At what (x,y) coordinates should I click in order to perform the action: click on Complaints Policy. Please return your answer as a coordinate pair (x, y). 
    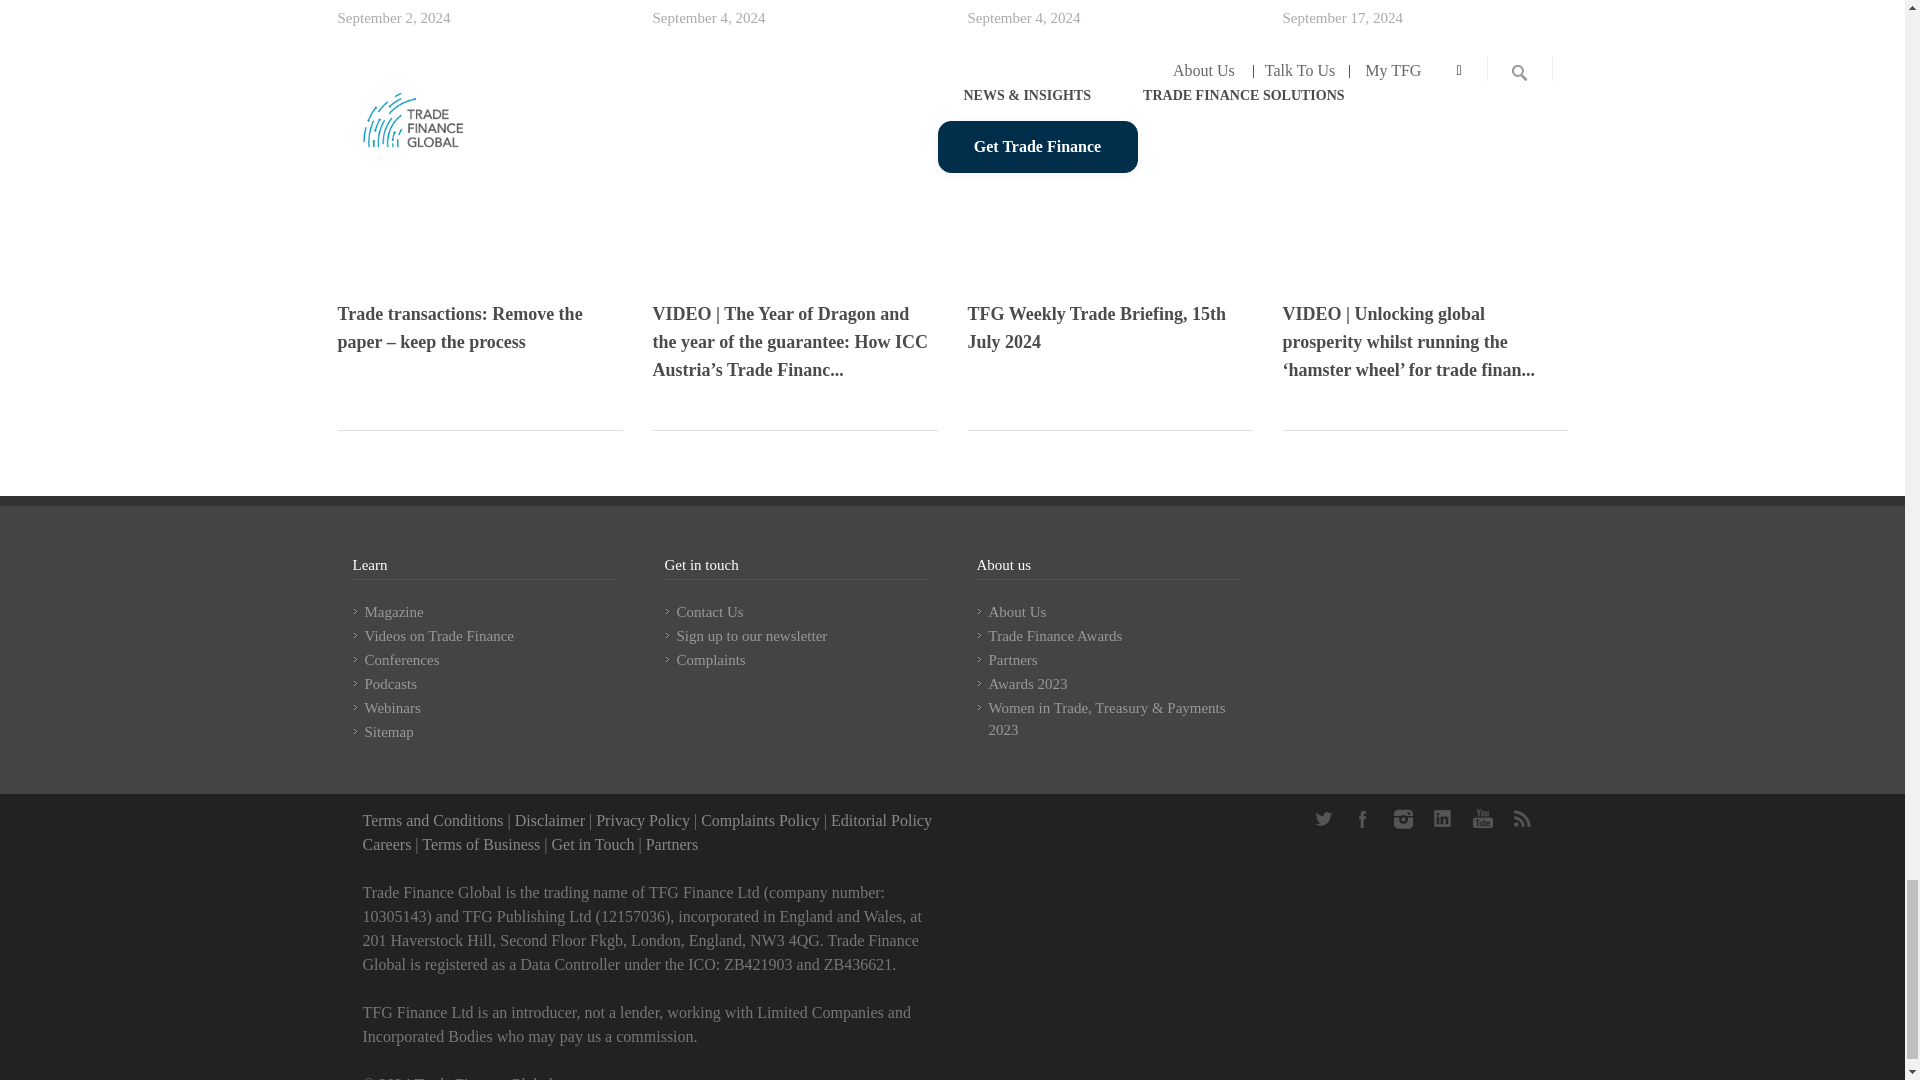
    Looking at the image, I should click on (760, 820).